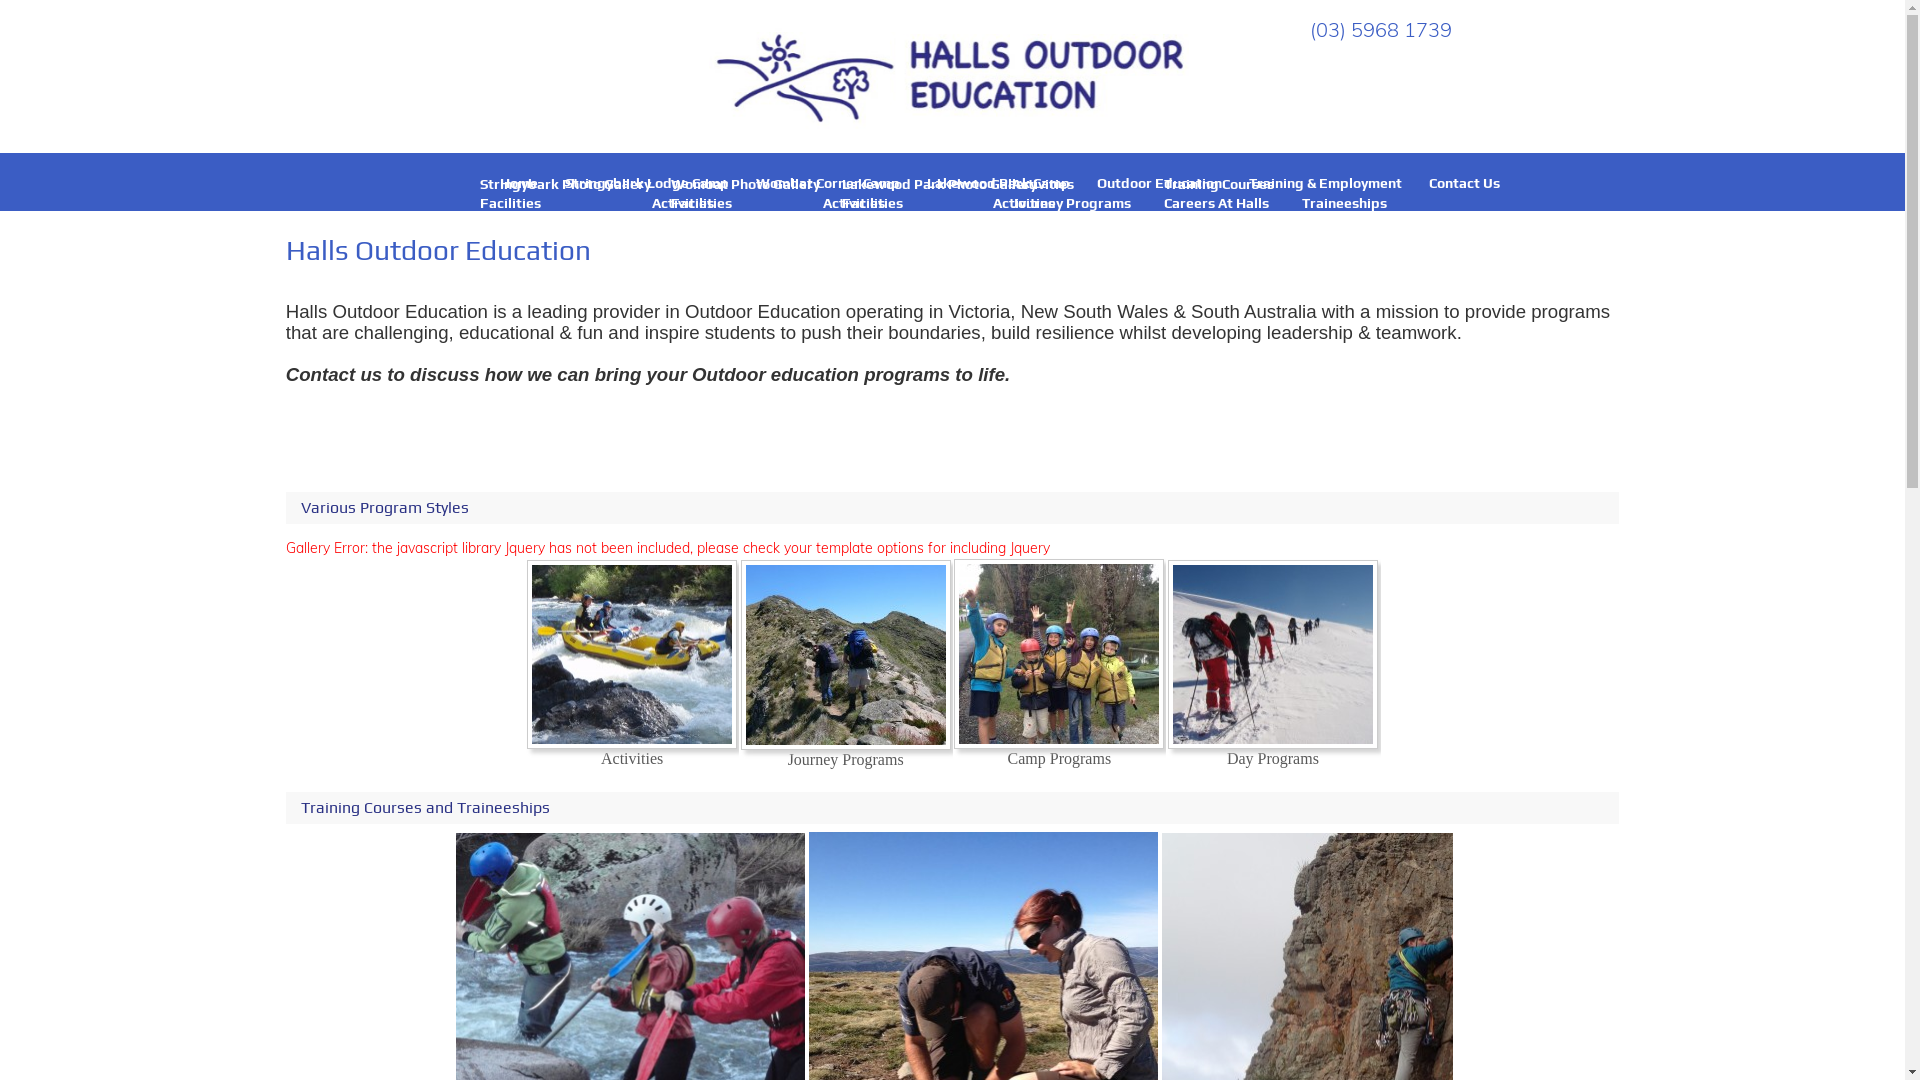  Describe the element at coordinates (746, 184) in the screenshot. I see `Wombat Photo Gallery` at that location.